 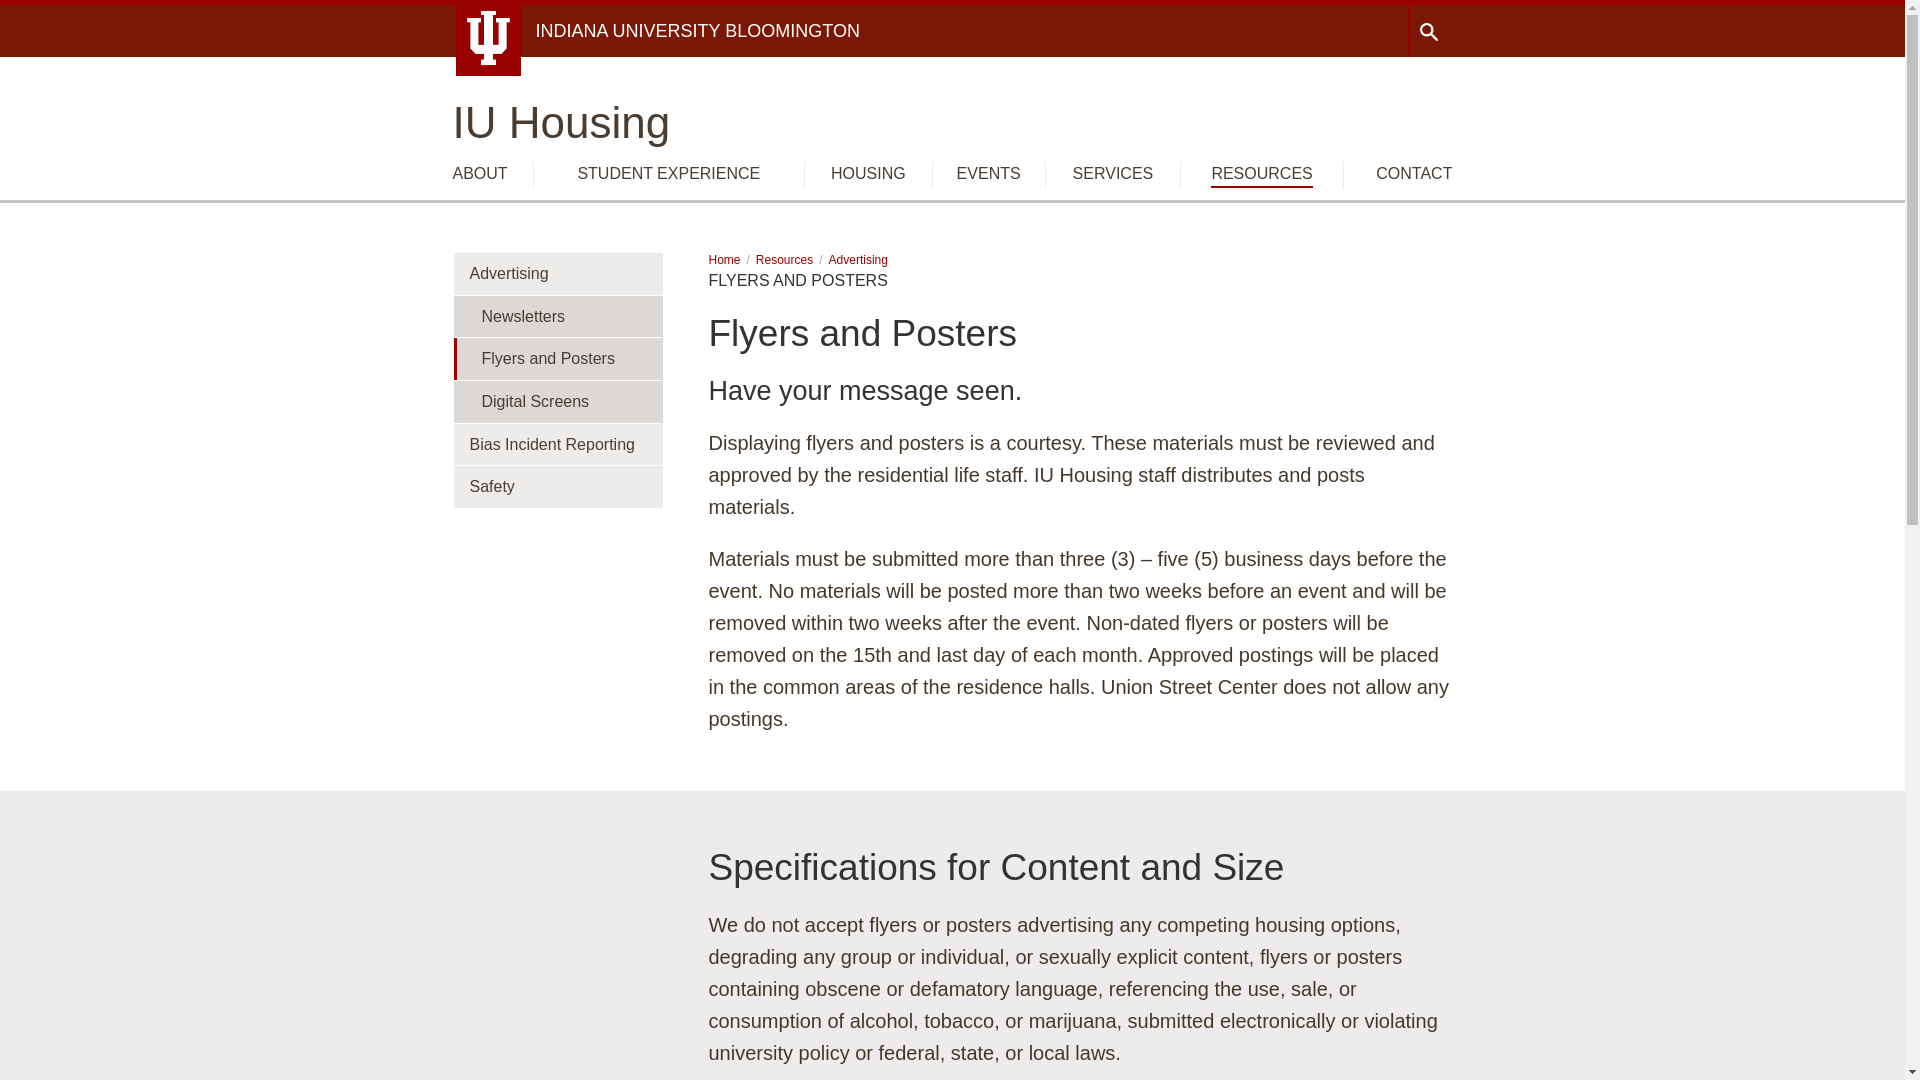 What do you see at coordinates (698, 30) in the screenshot?
I see `INDIANA UNIVERSITY BLOOMINGTON` at bounding box center [698, 30].